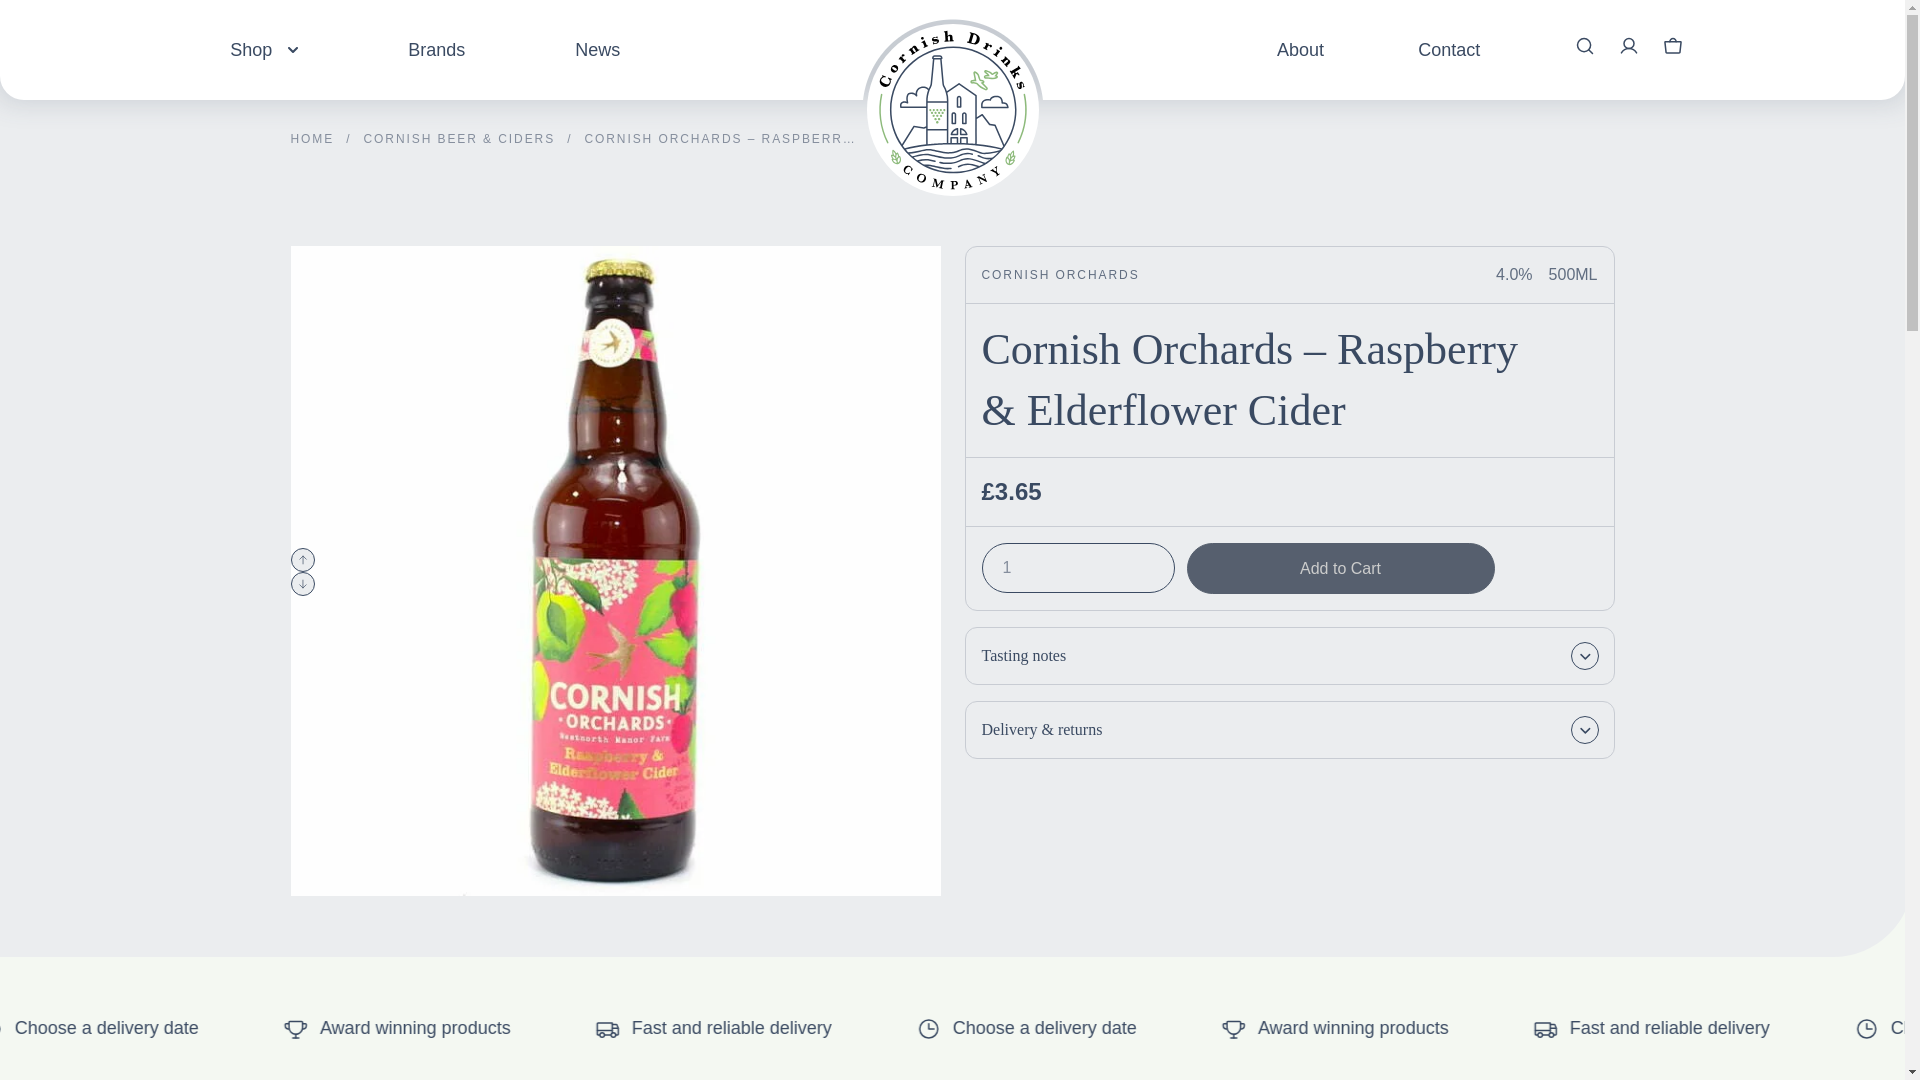  What do you see at coordinates (40, 28) in the screenshot?
I see `Skip to content` at bounding box center [40, 28].